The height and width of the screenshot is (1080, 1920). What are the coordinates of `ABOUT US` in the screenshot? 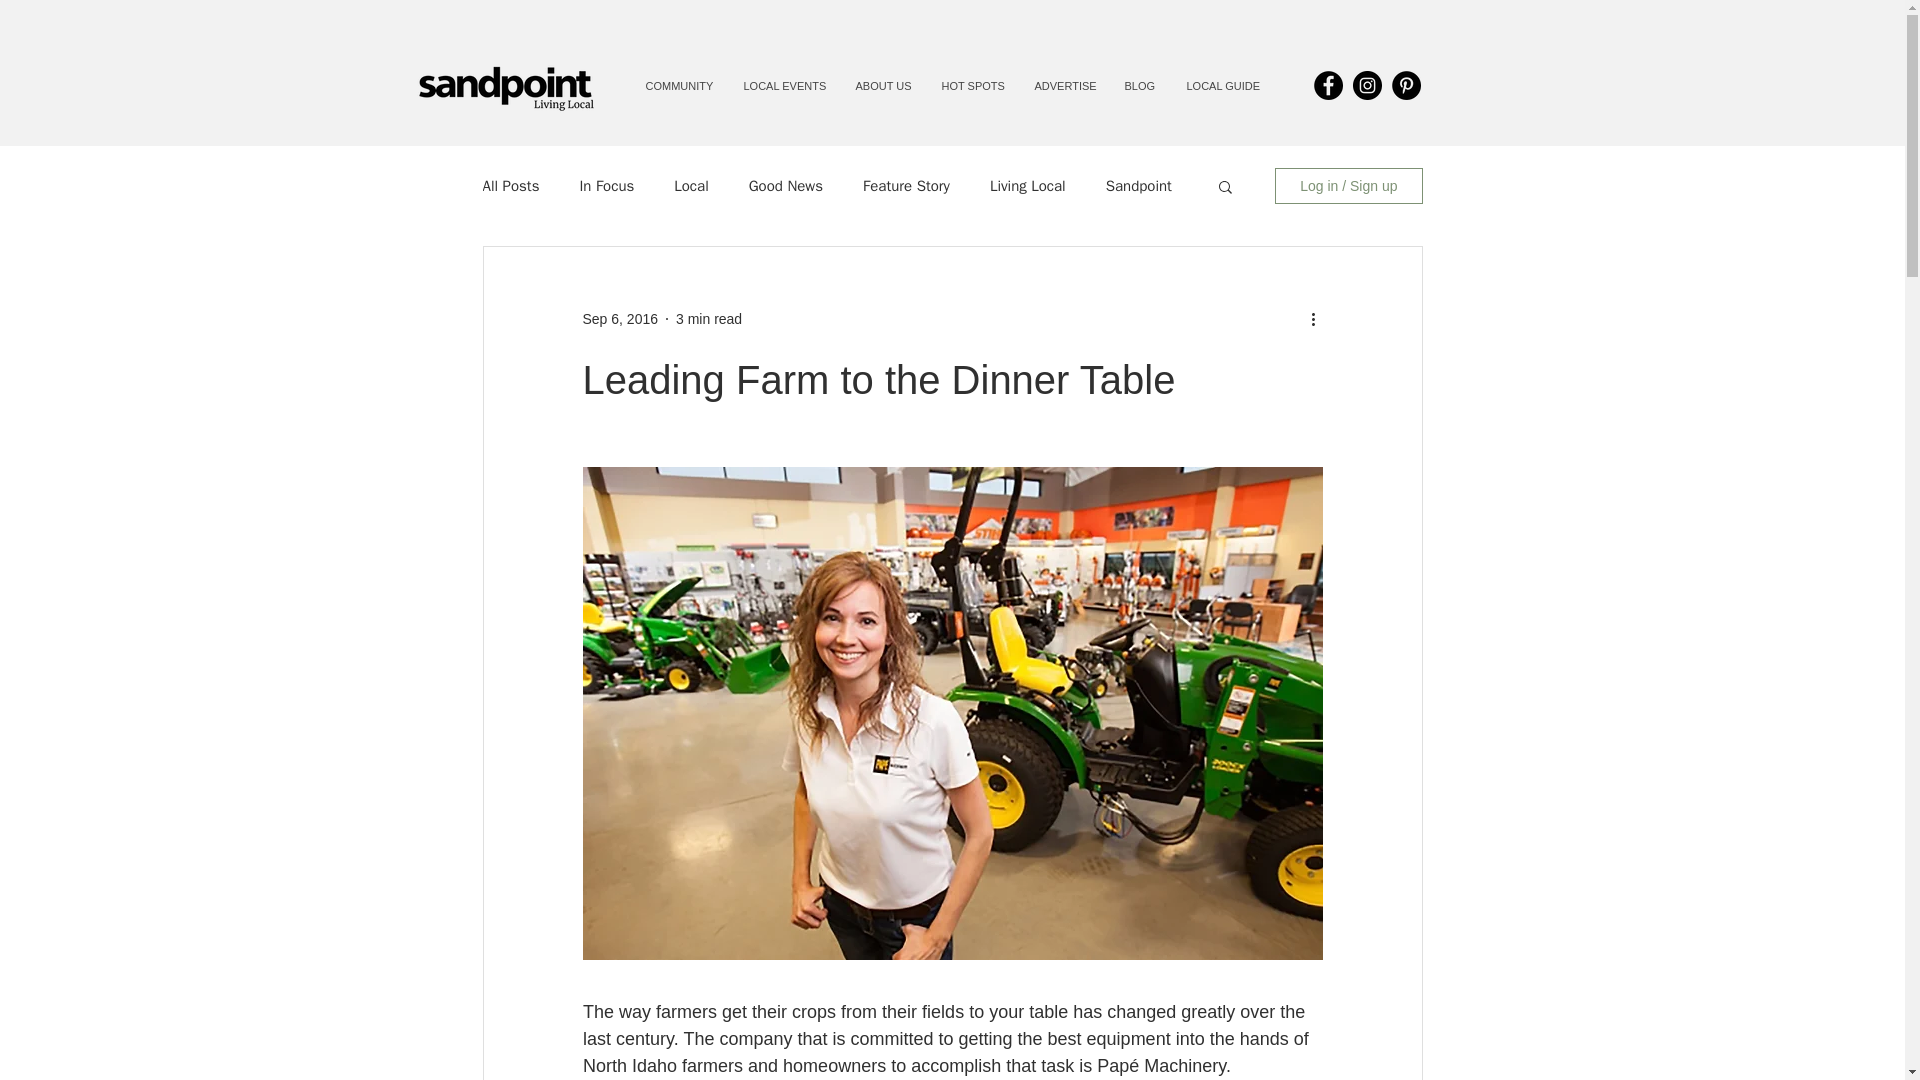 It's located at (882, 85).